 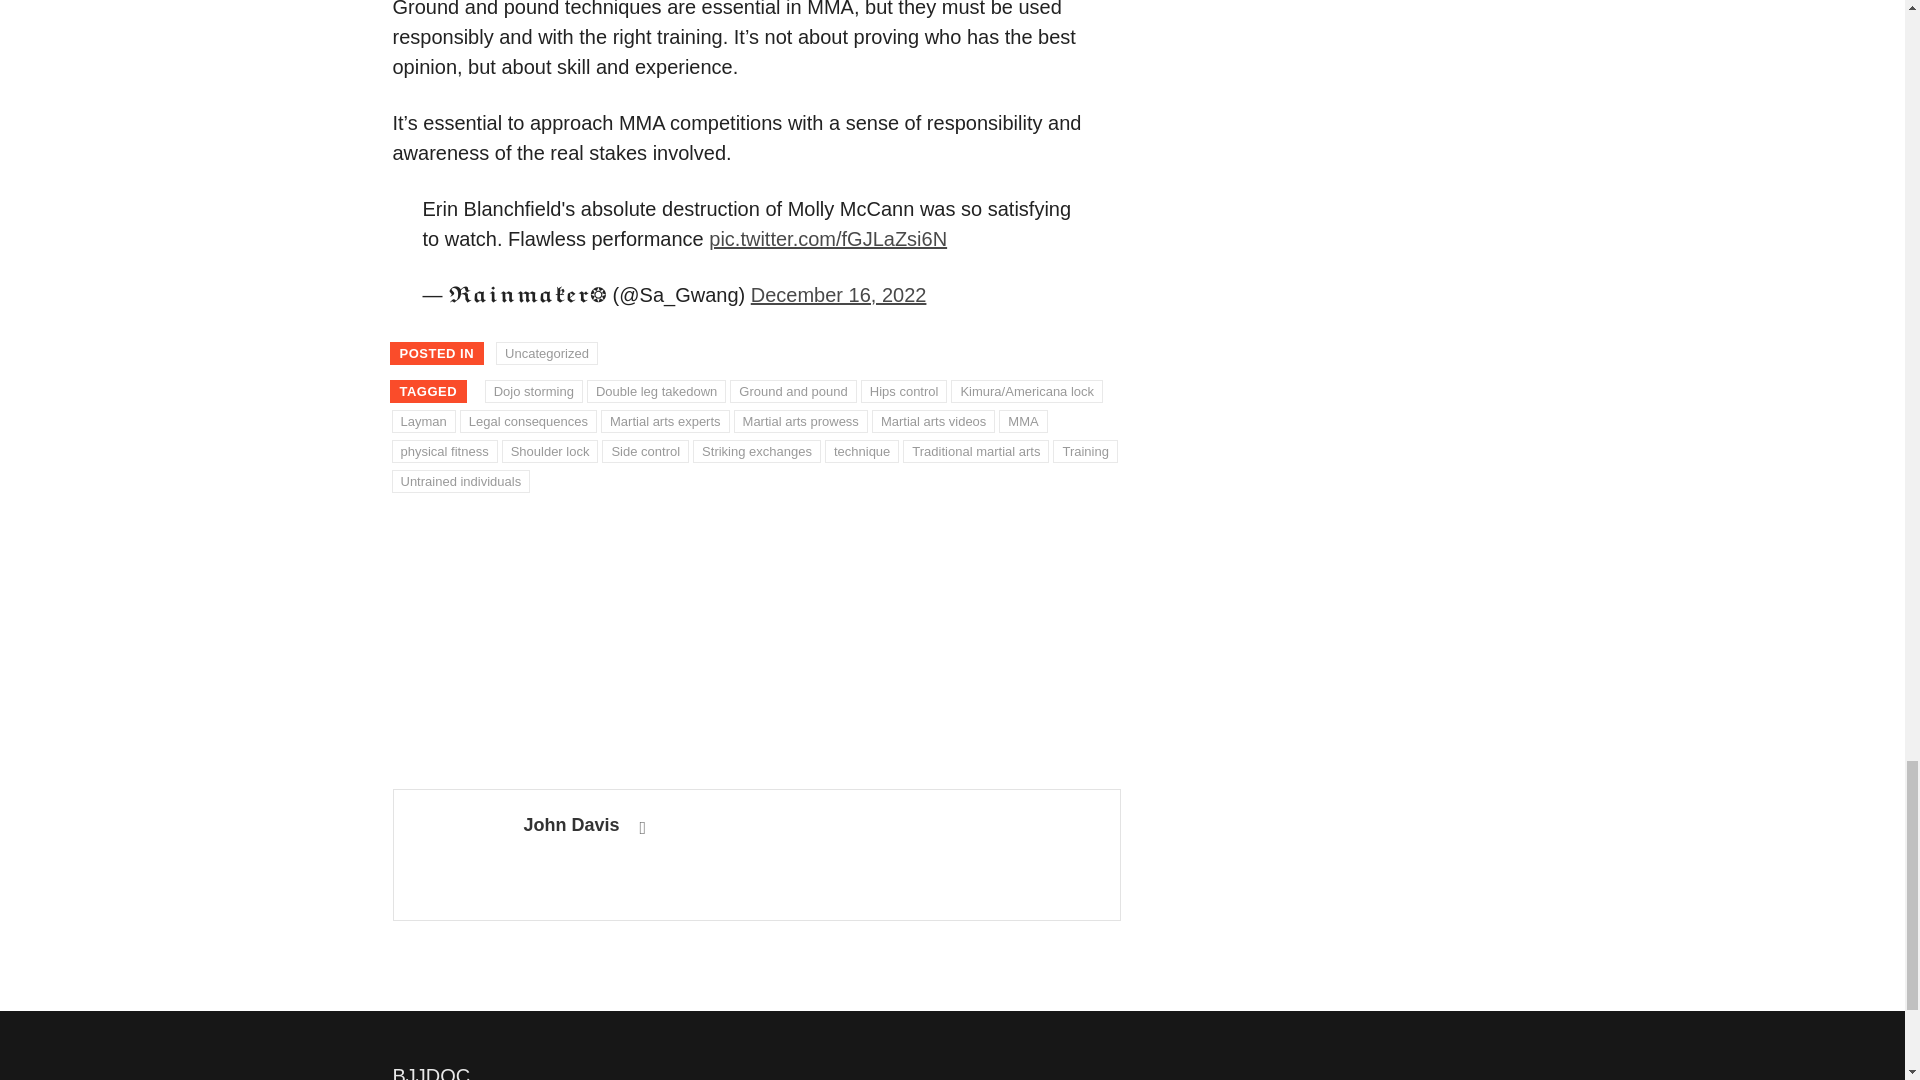 What do you see at coordinates (534, 392) in the screenshot?
I see `Dojo storming` at bounding box center [534, 392].